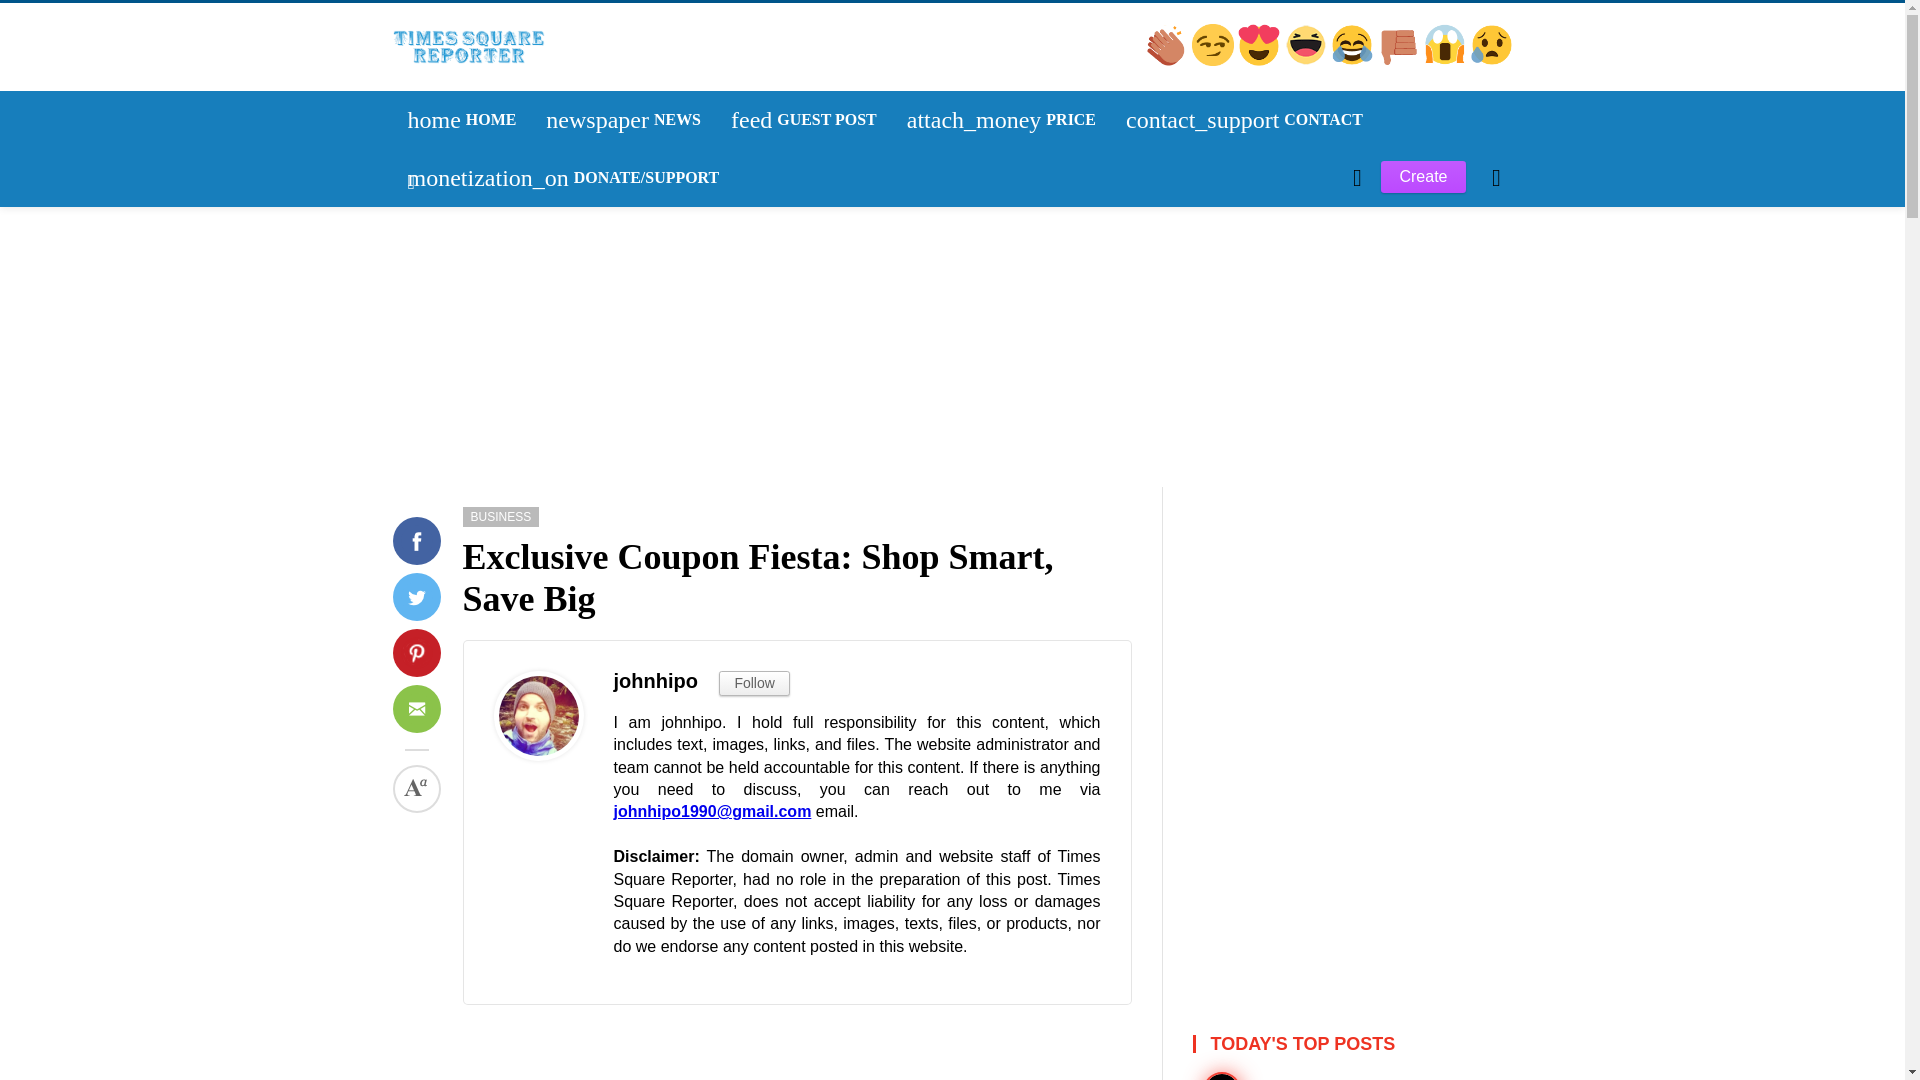 The width and height of the screenshot is (1920, 1080). What do you see at coordinates (1447, 60) in the screenshot?
I see `AWESOME!` at bounding box center [1447, 60].